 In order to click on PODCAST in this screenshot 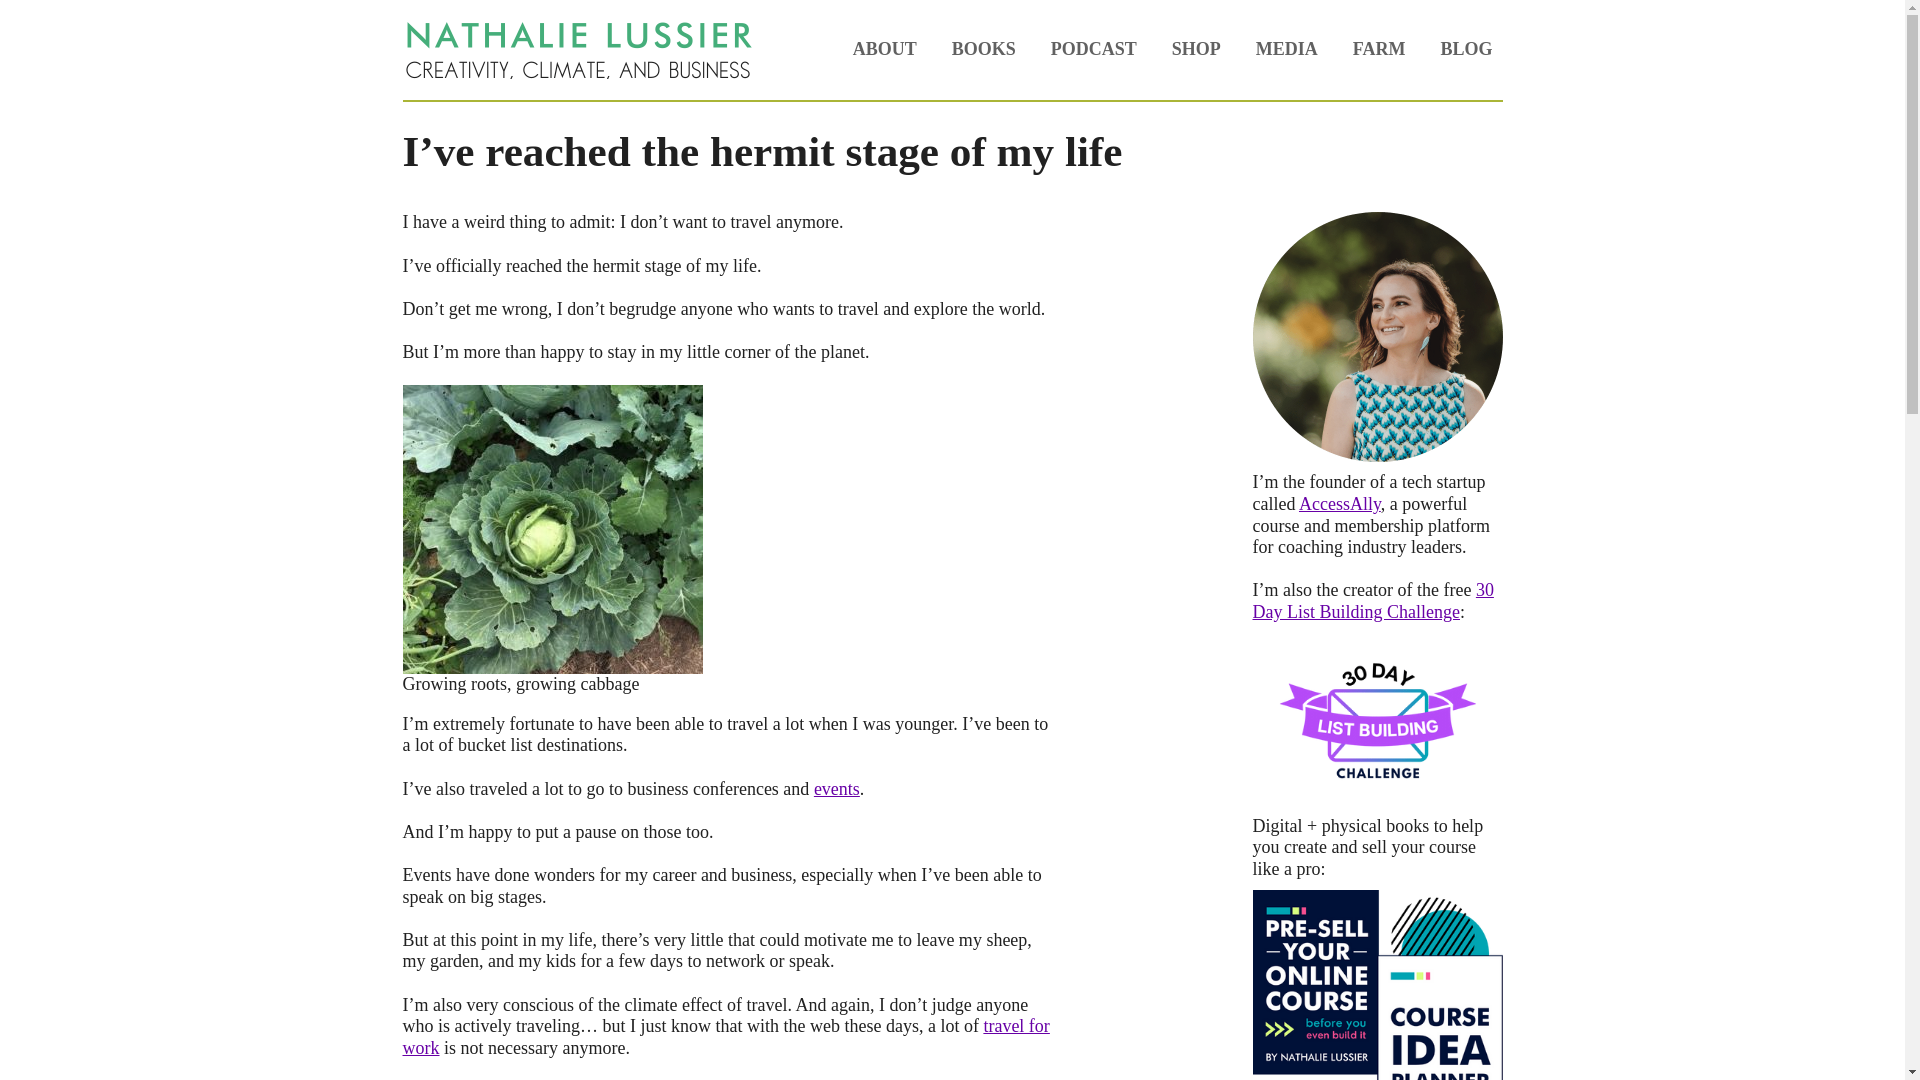, I will do `click(1093, 50)`.